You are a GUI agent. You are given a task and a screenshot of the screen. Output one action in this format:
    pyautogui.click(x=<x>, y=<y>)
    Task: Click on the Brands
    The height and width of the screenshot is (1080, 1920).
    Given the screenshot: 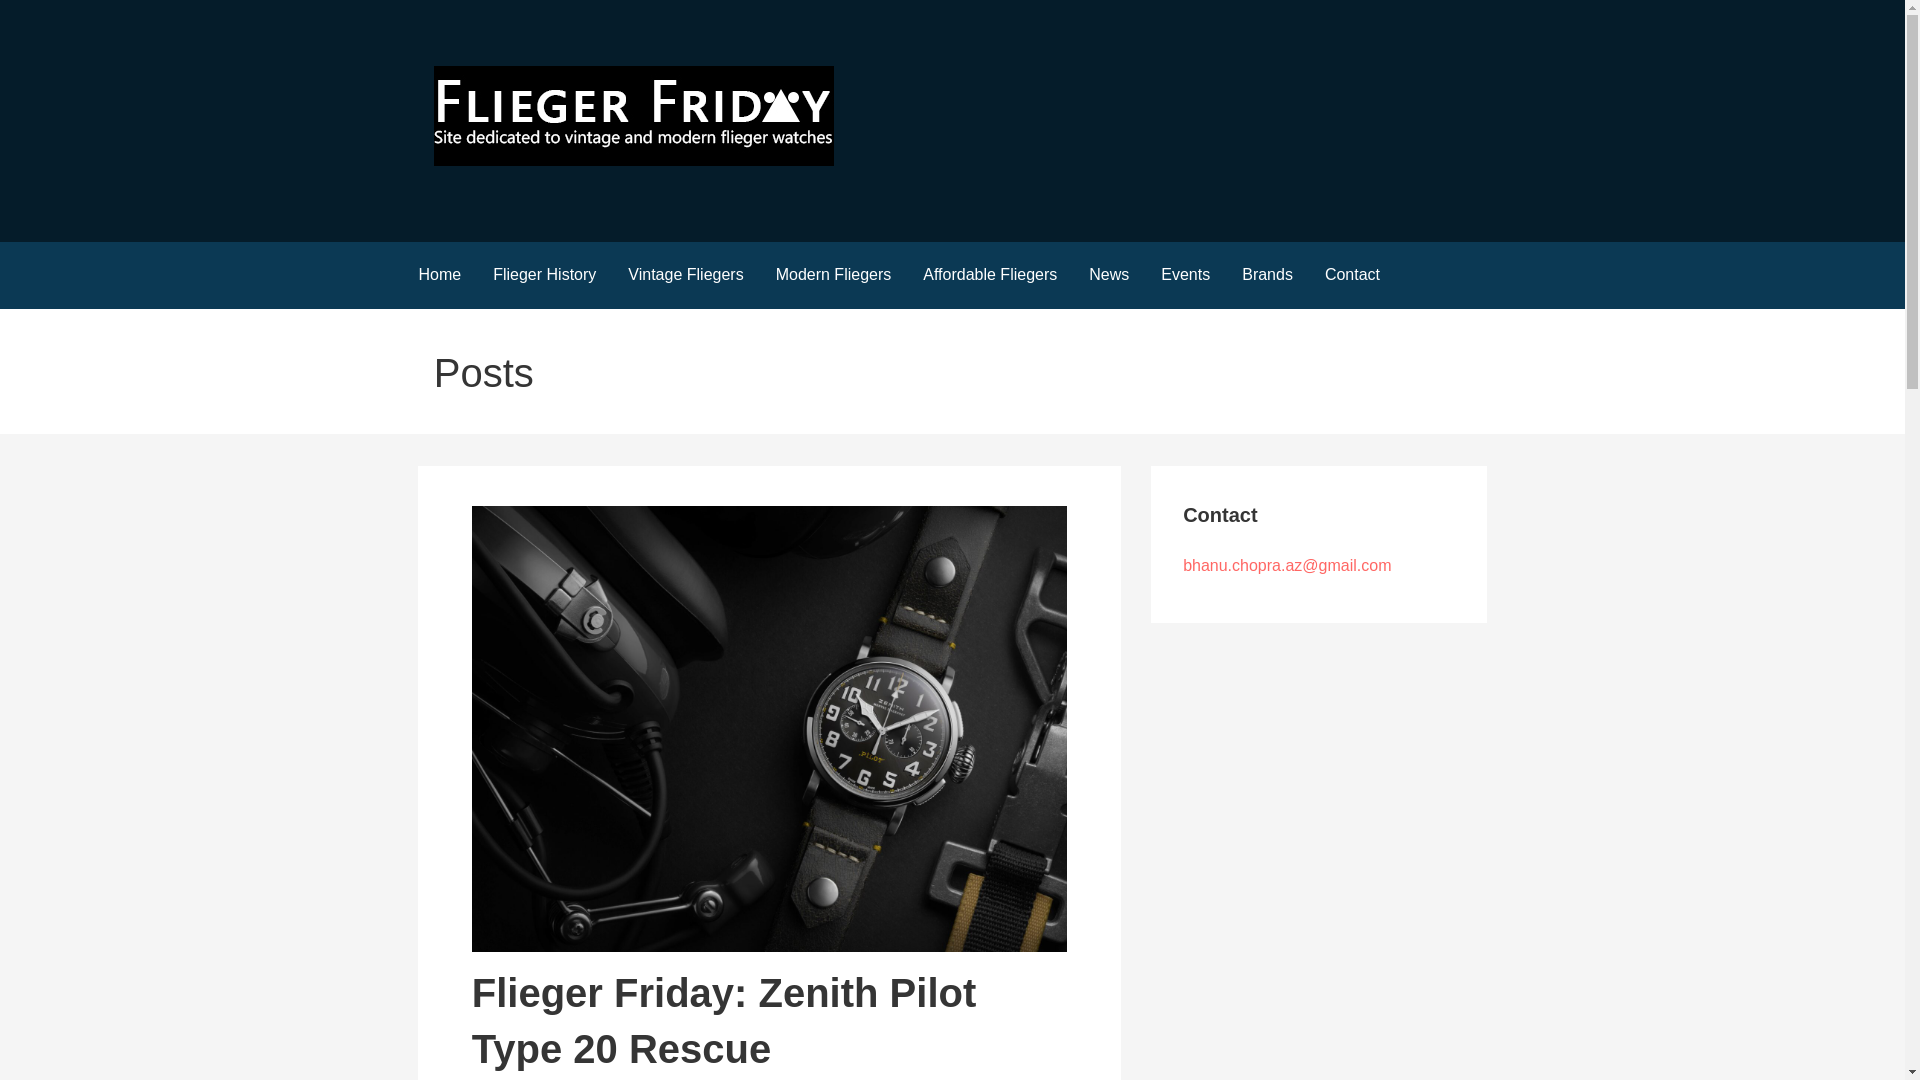 What is the action you would take?
    pyautogui.click(x=1268, y=274)
    